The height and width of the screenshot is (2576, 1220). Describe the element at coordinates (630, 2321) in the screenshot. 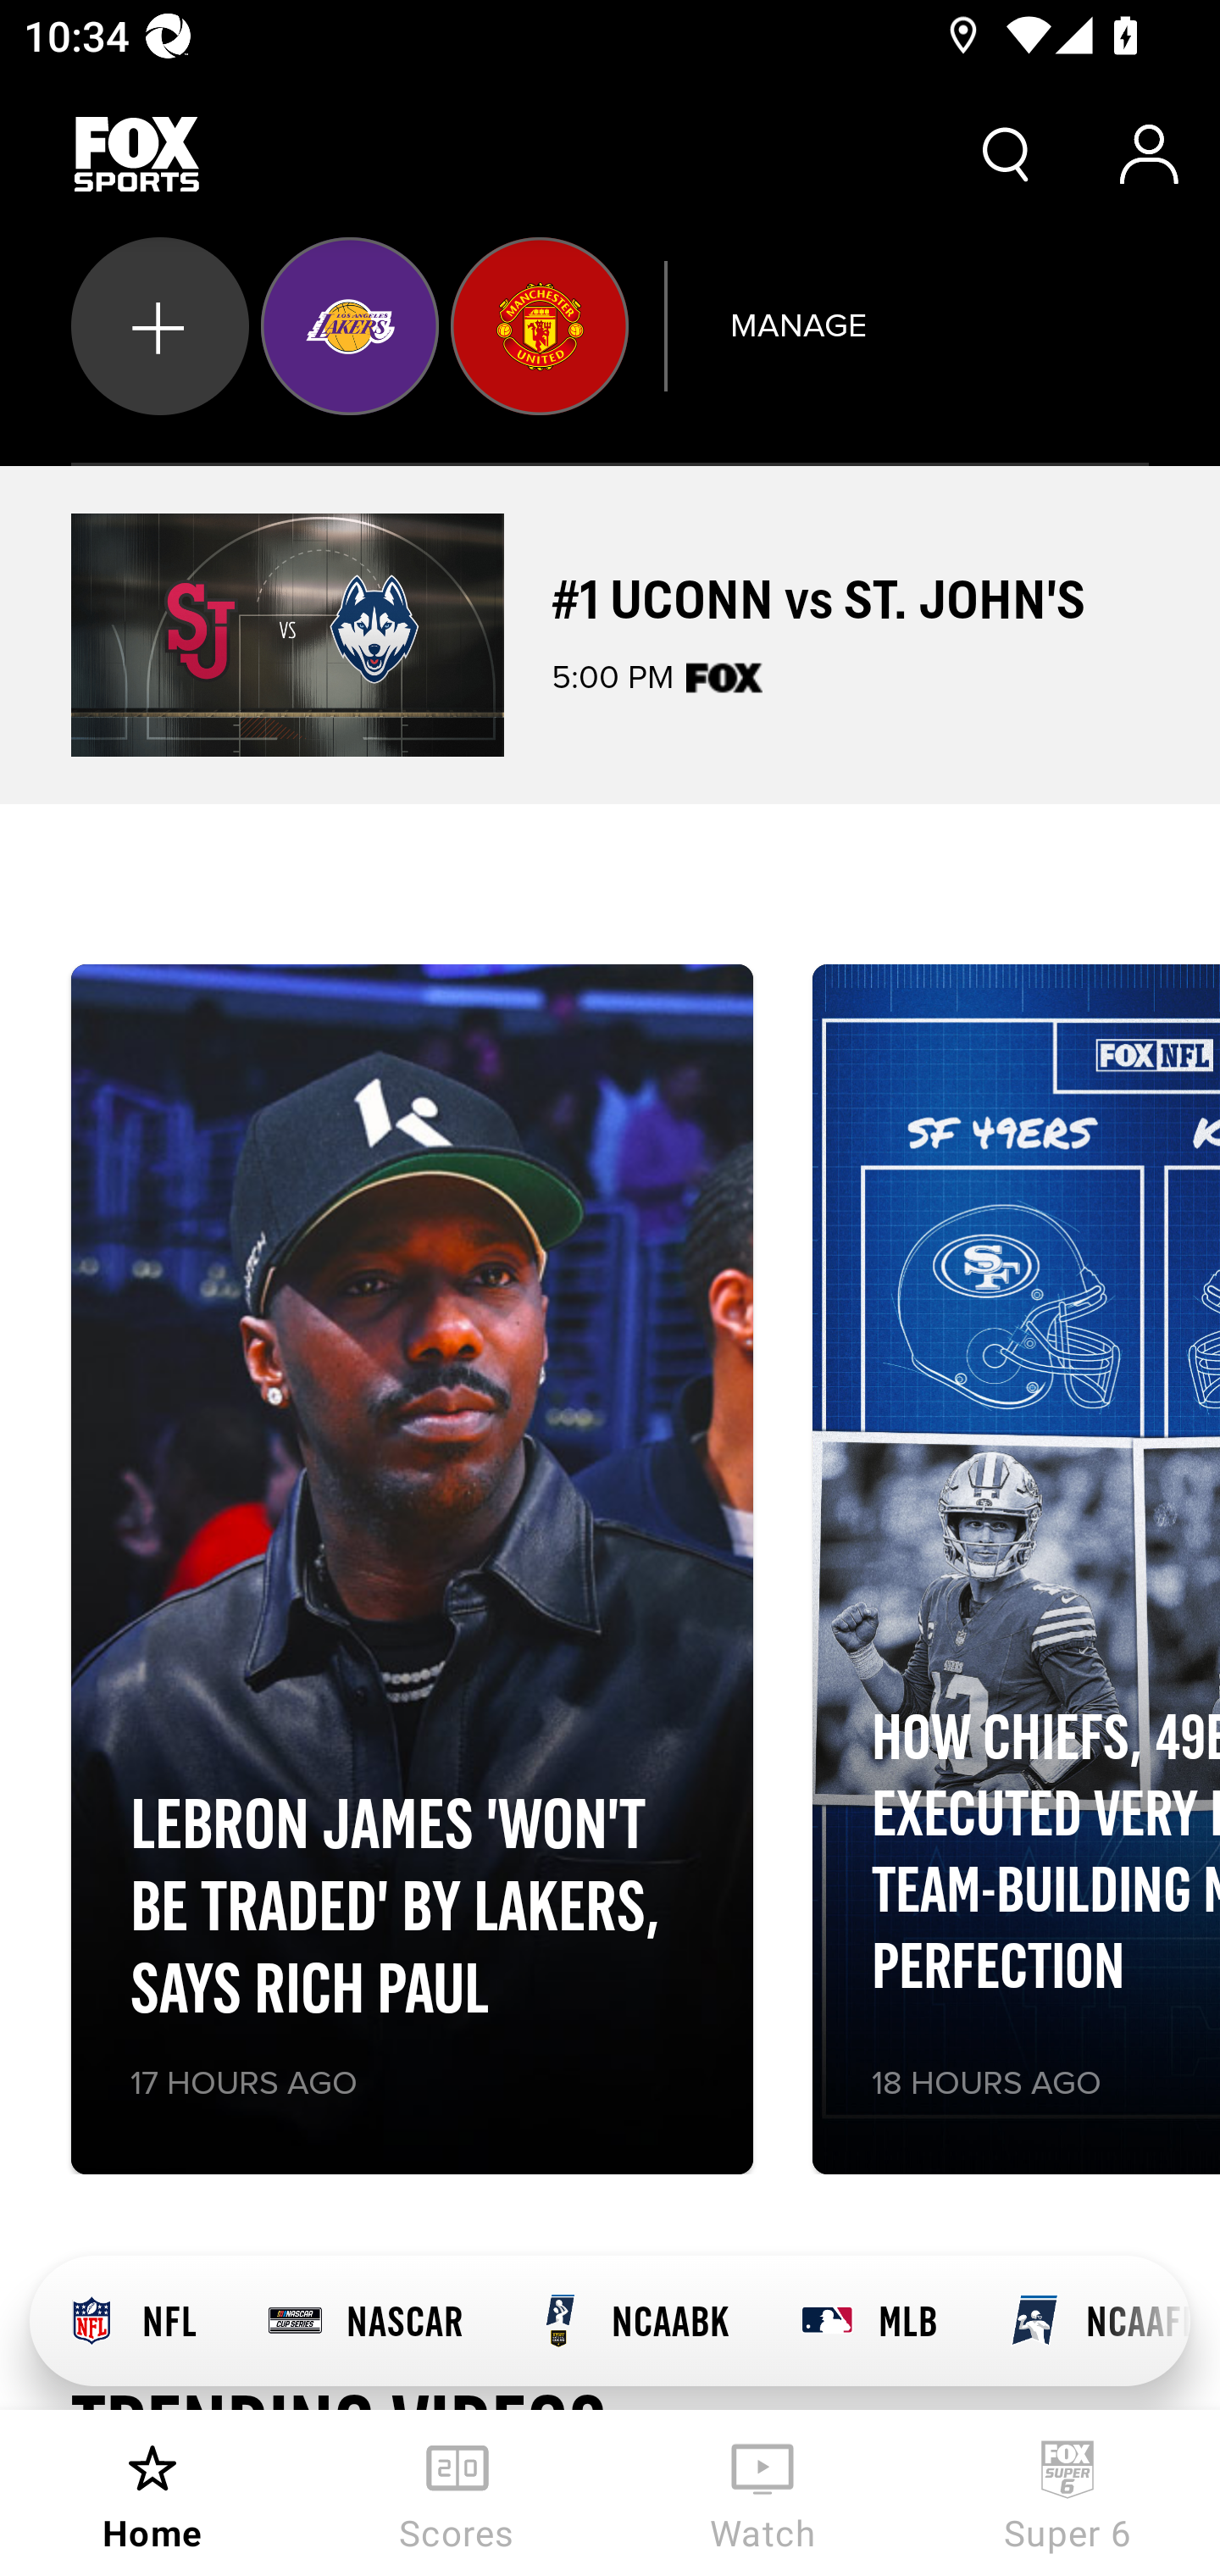

I see `NCAABK` at that location.